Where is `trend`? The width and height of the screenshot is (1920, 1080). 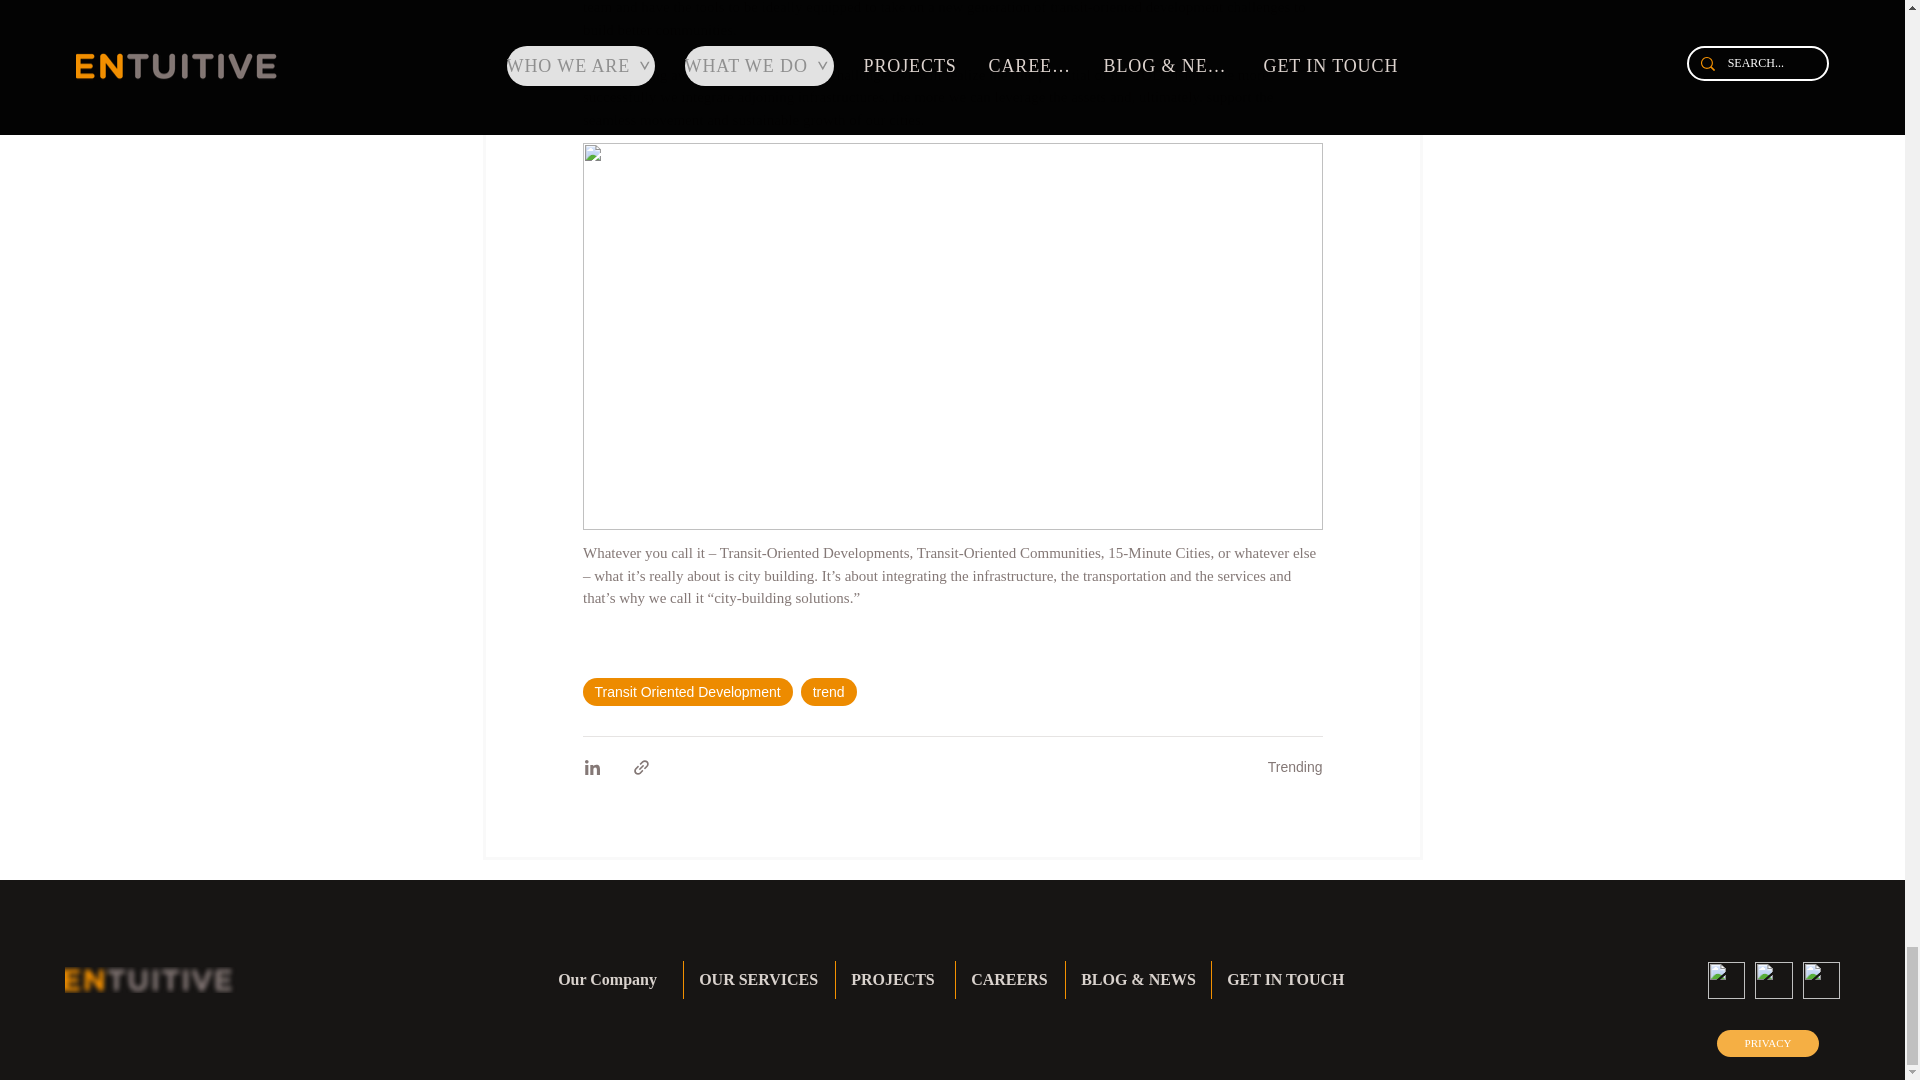
trend is located at coordinates (828, 692).